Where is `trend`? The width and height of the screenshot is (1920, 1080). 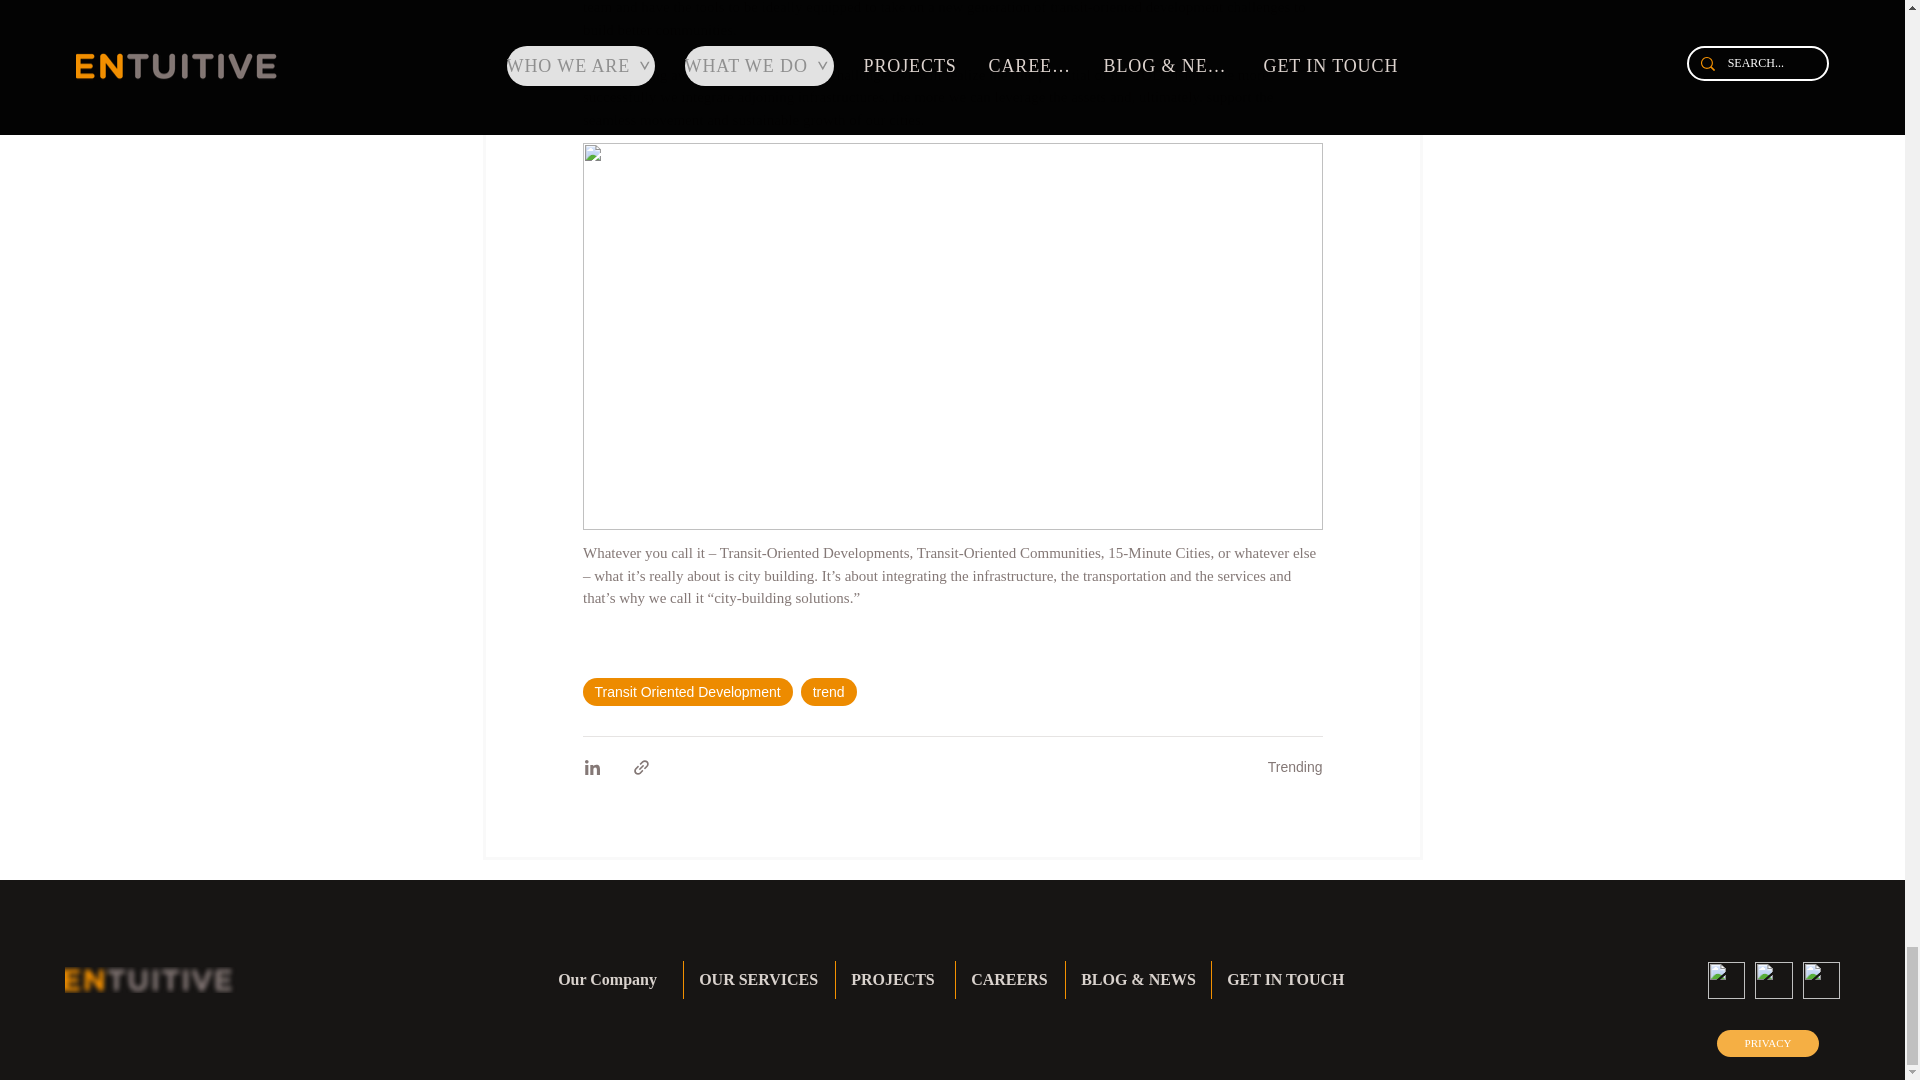
trend is located at coordinates (828, 692).